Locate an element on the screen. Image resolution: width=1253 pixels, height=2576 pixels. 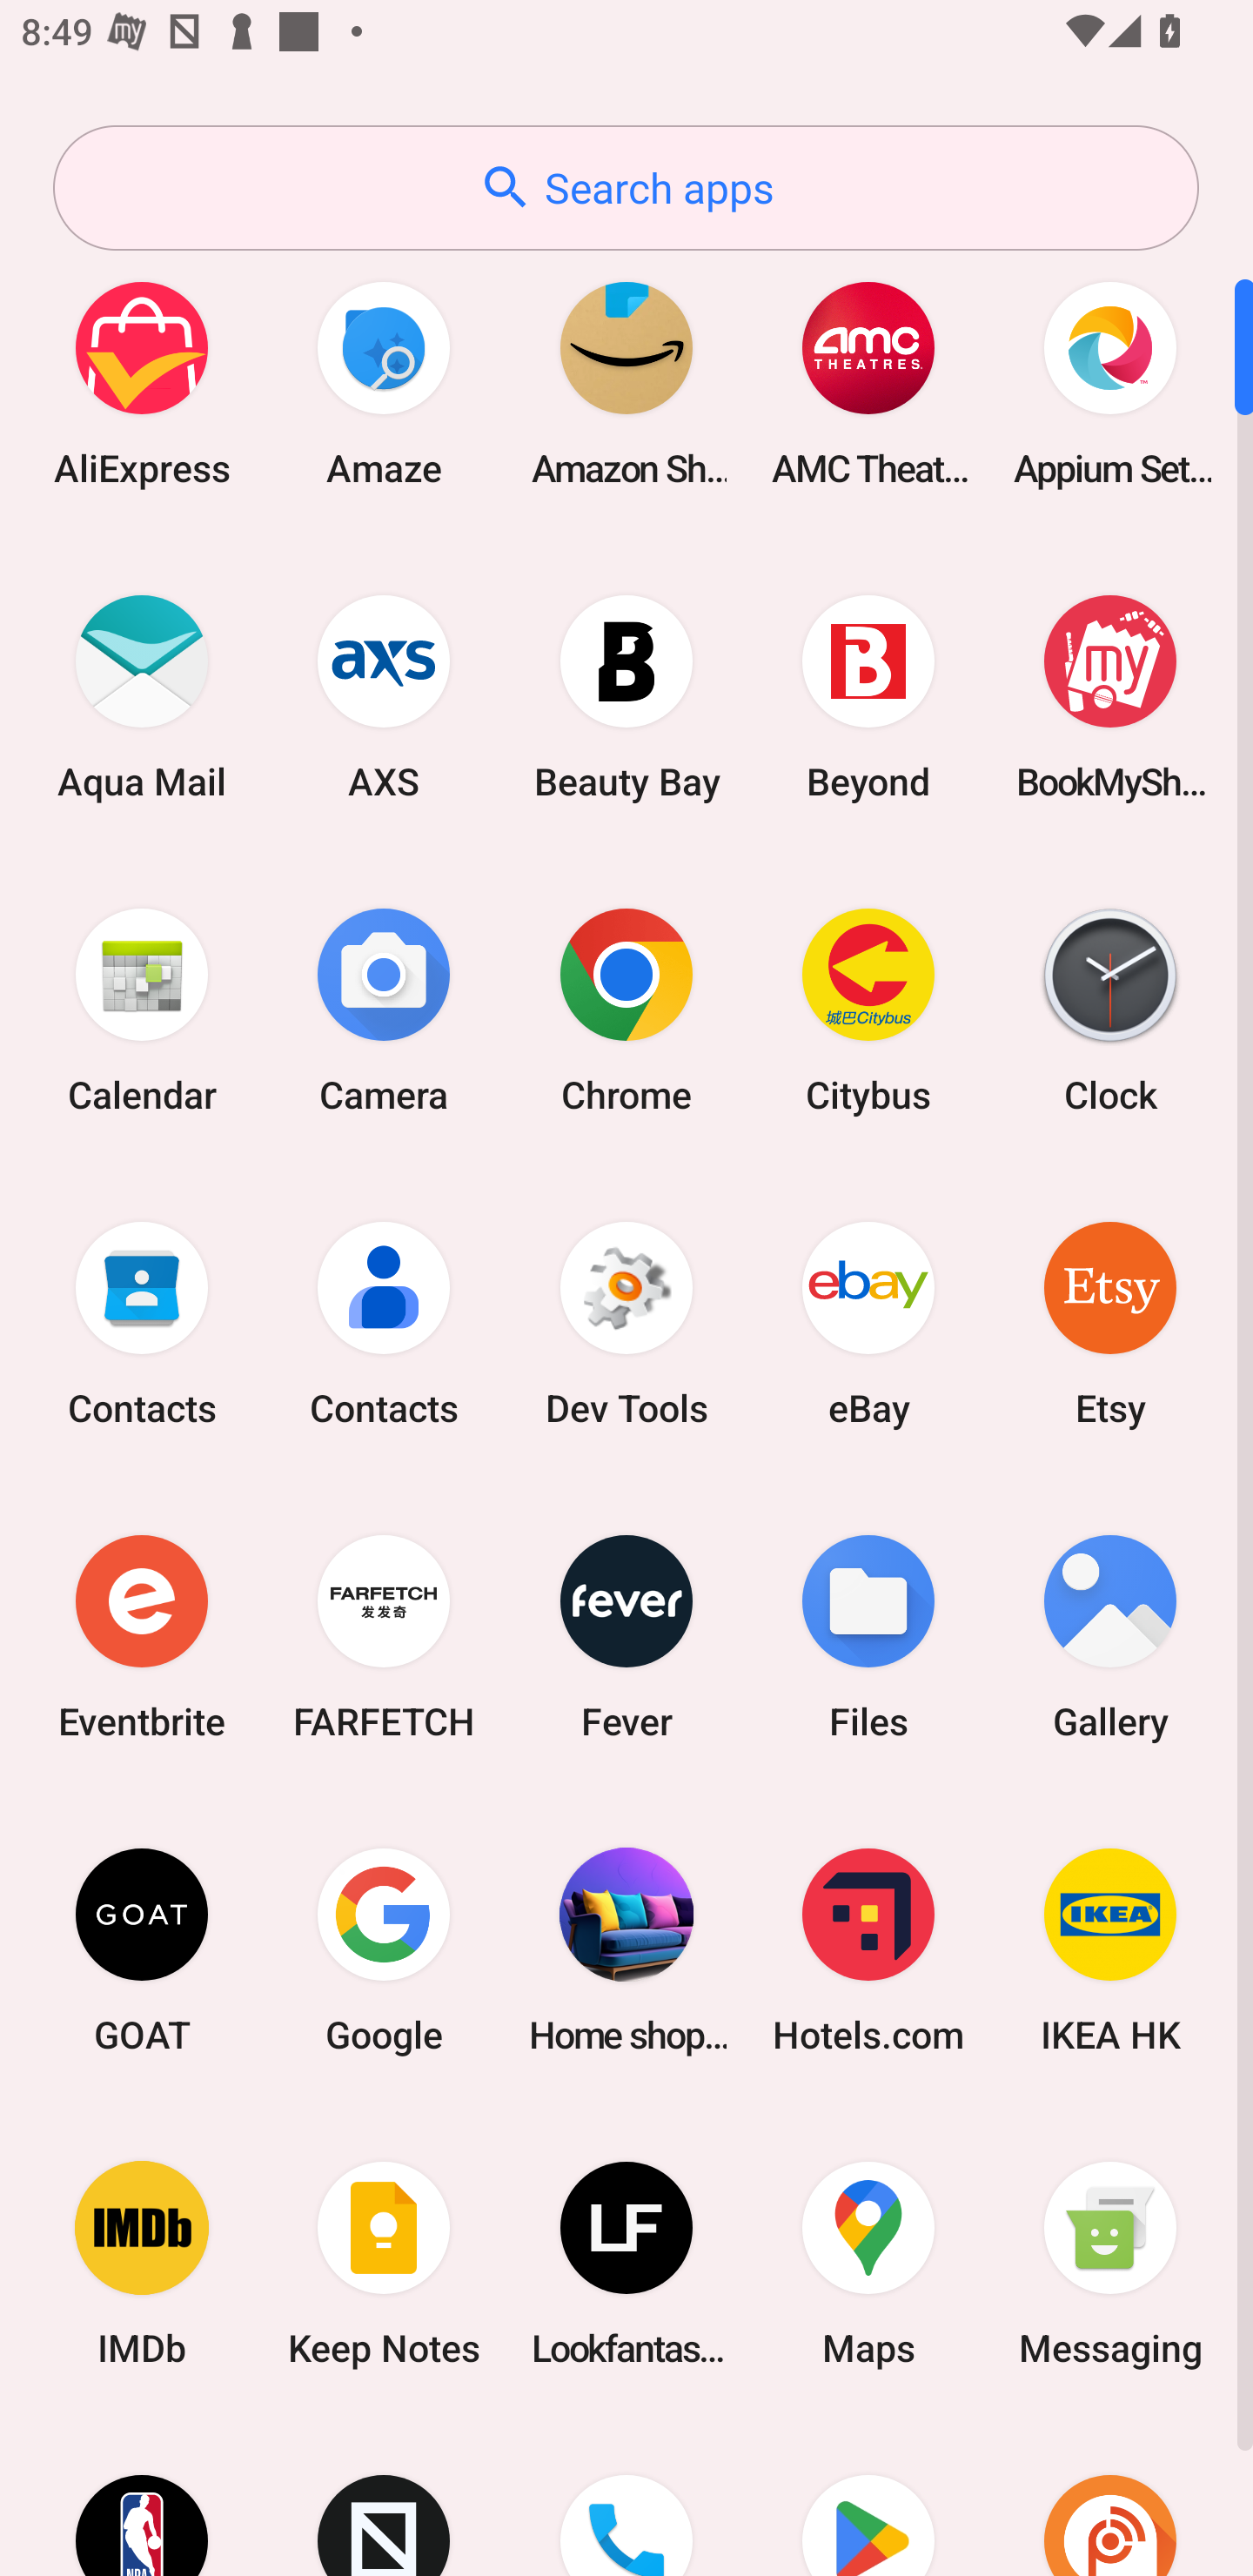
IKEA HK is located at coordinates (1110, 1949).